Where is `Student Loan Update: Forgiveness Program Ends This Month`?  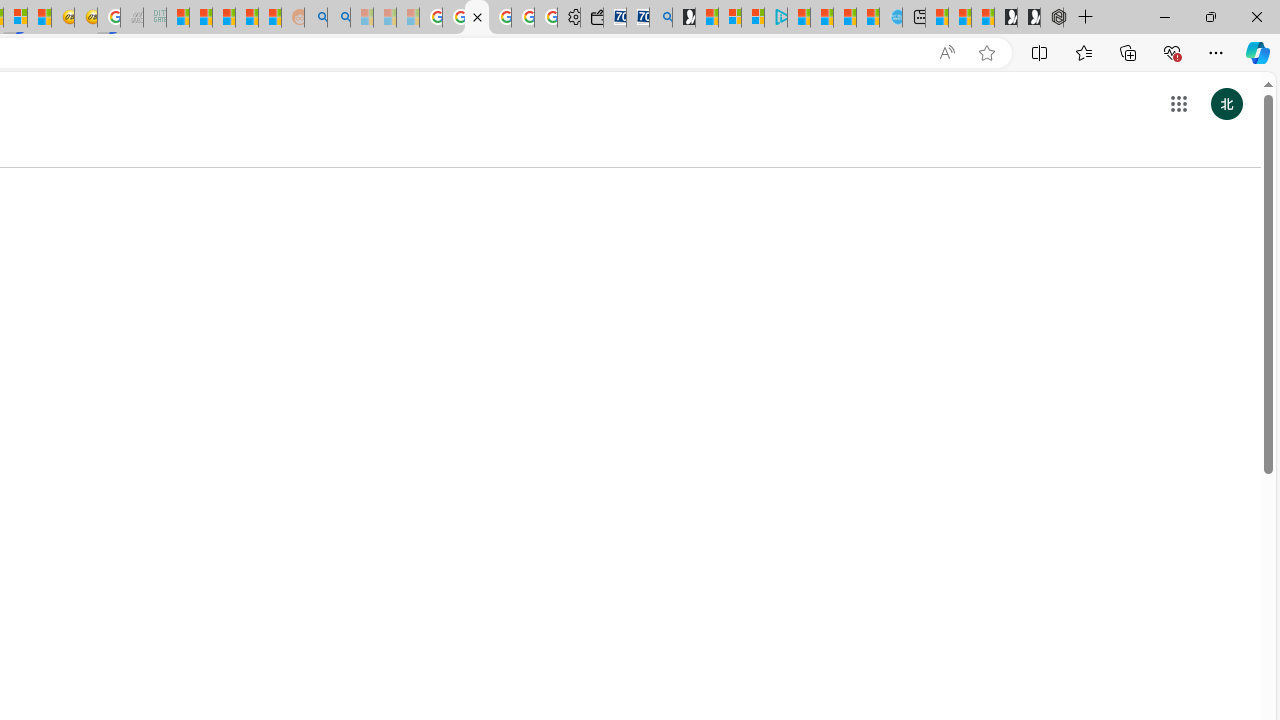
Student Loan Update: Forgiveness Program Ends This Month is located at coordinates (246, 18).